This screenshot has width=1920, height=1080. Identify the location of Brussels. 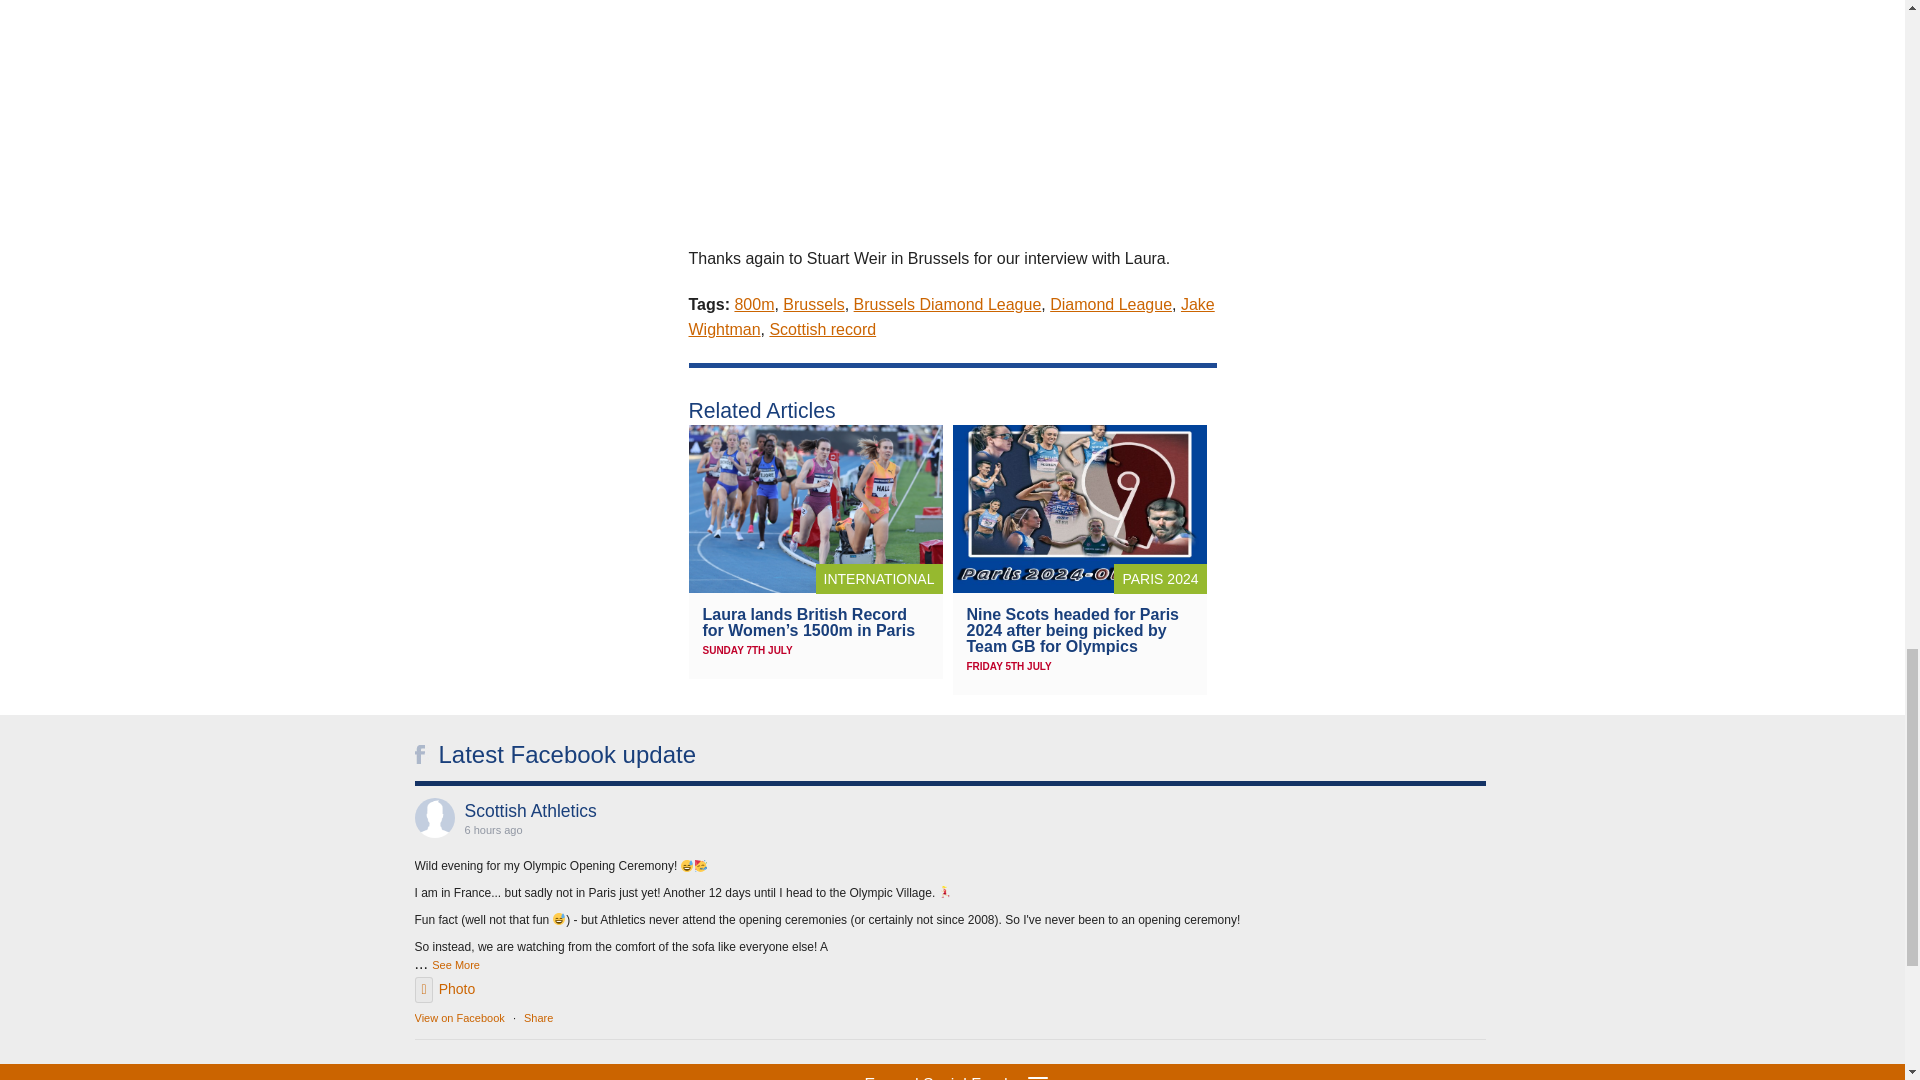
(814, 304).